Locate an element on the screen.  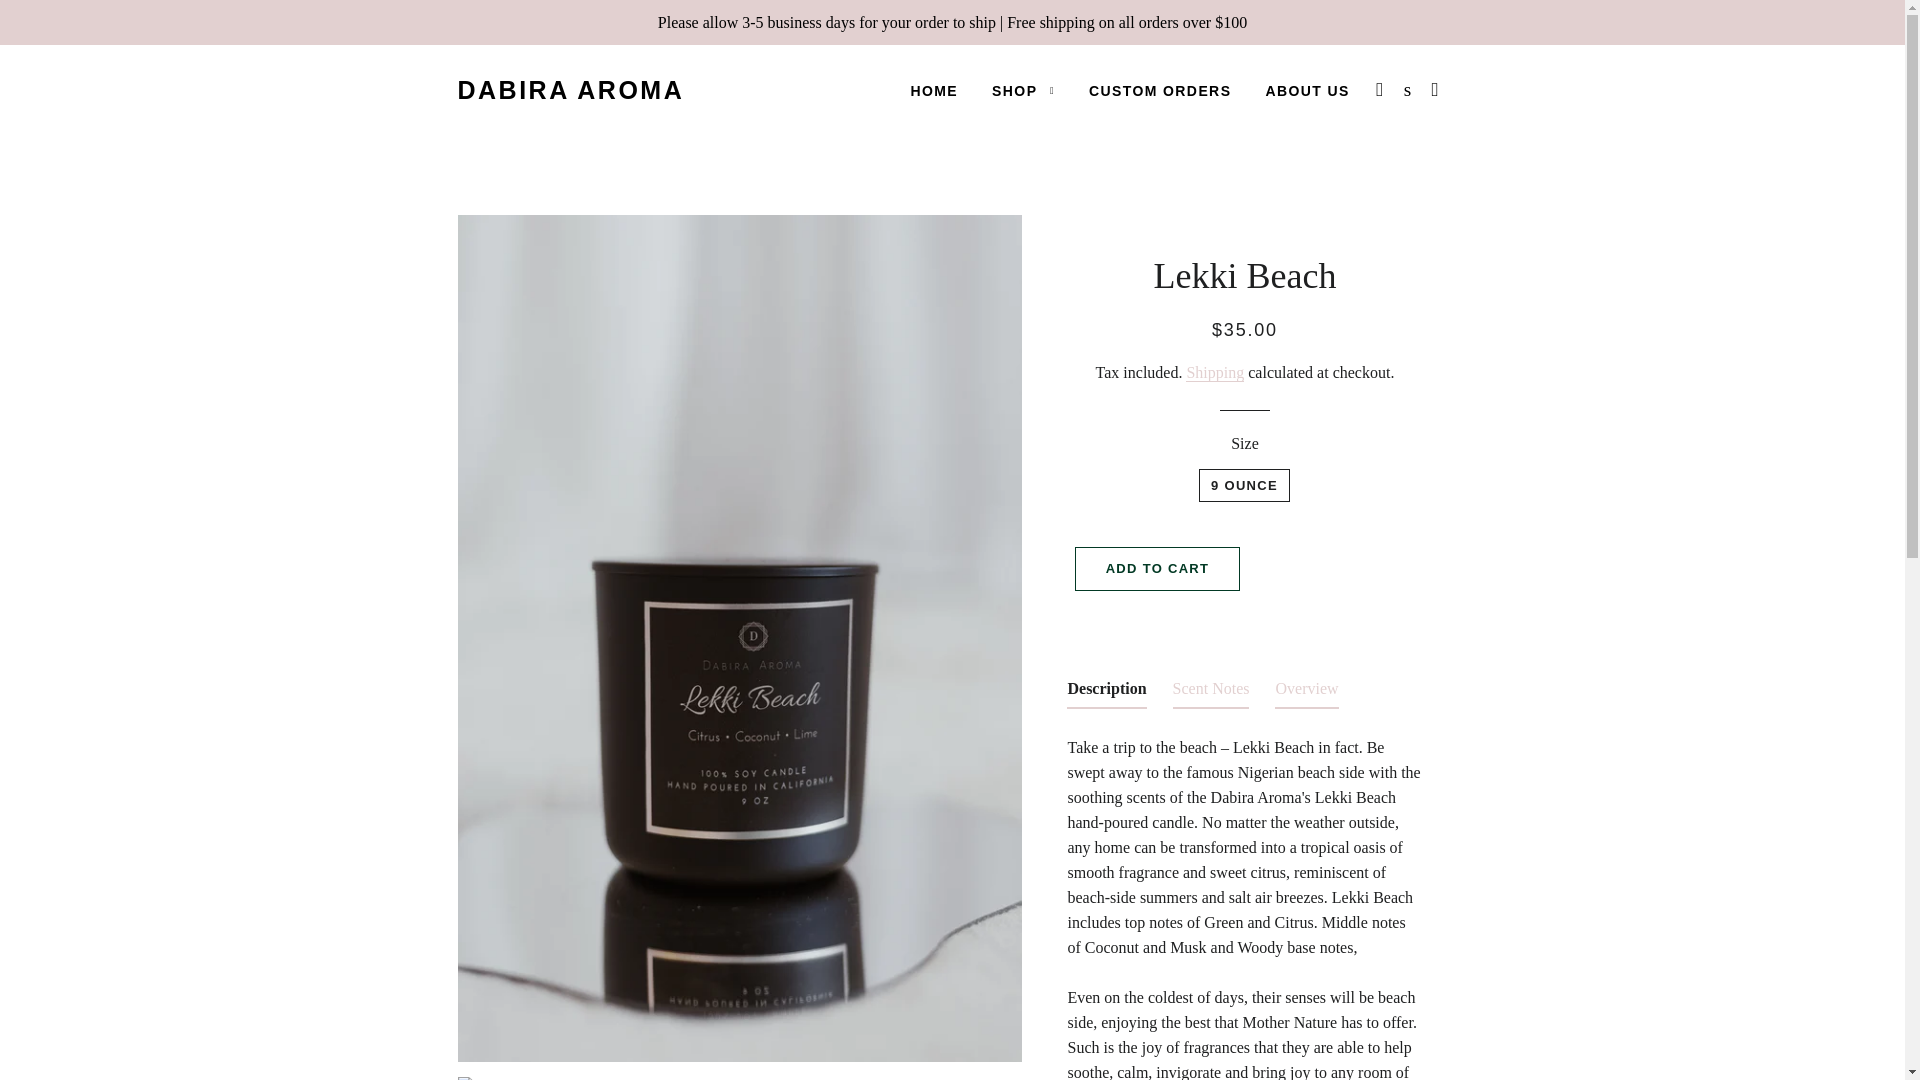
Description is located at coordinates (1106, 692).